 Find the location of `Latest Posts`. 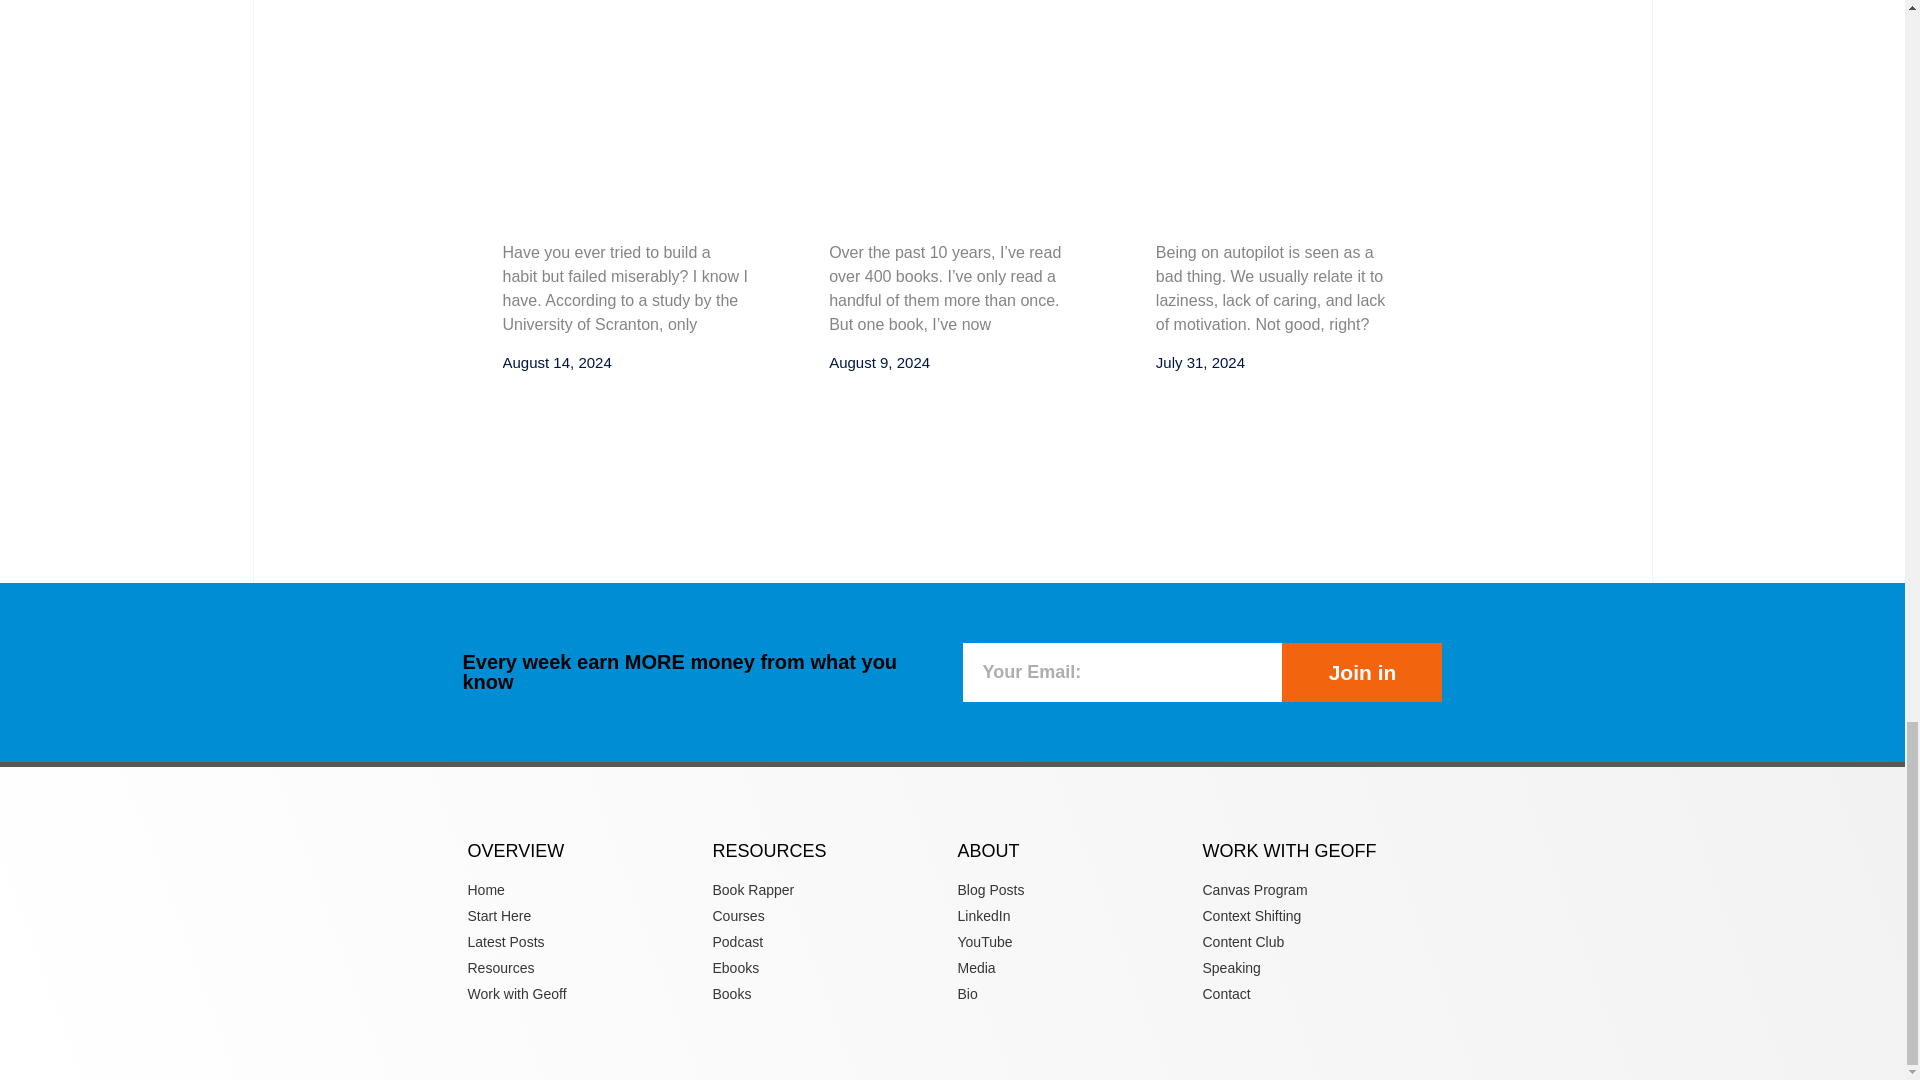

Latest Posts is located at coordinates (585, 942).